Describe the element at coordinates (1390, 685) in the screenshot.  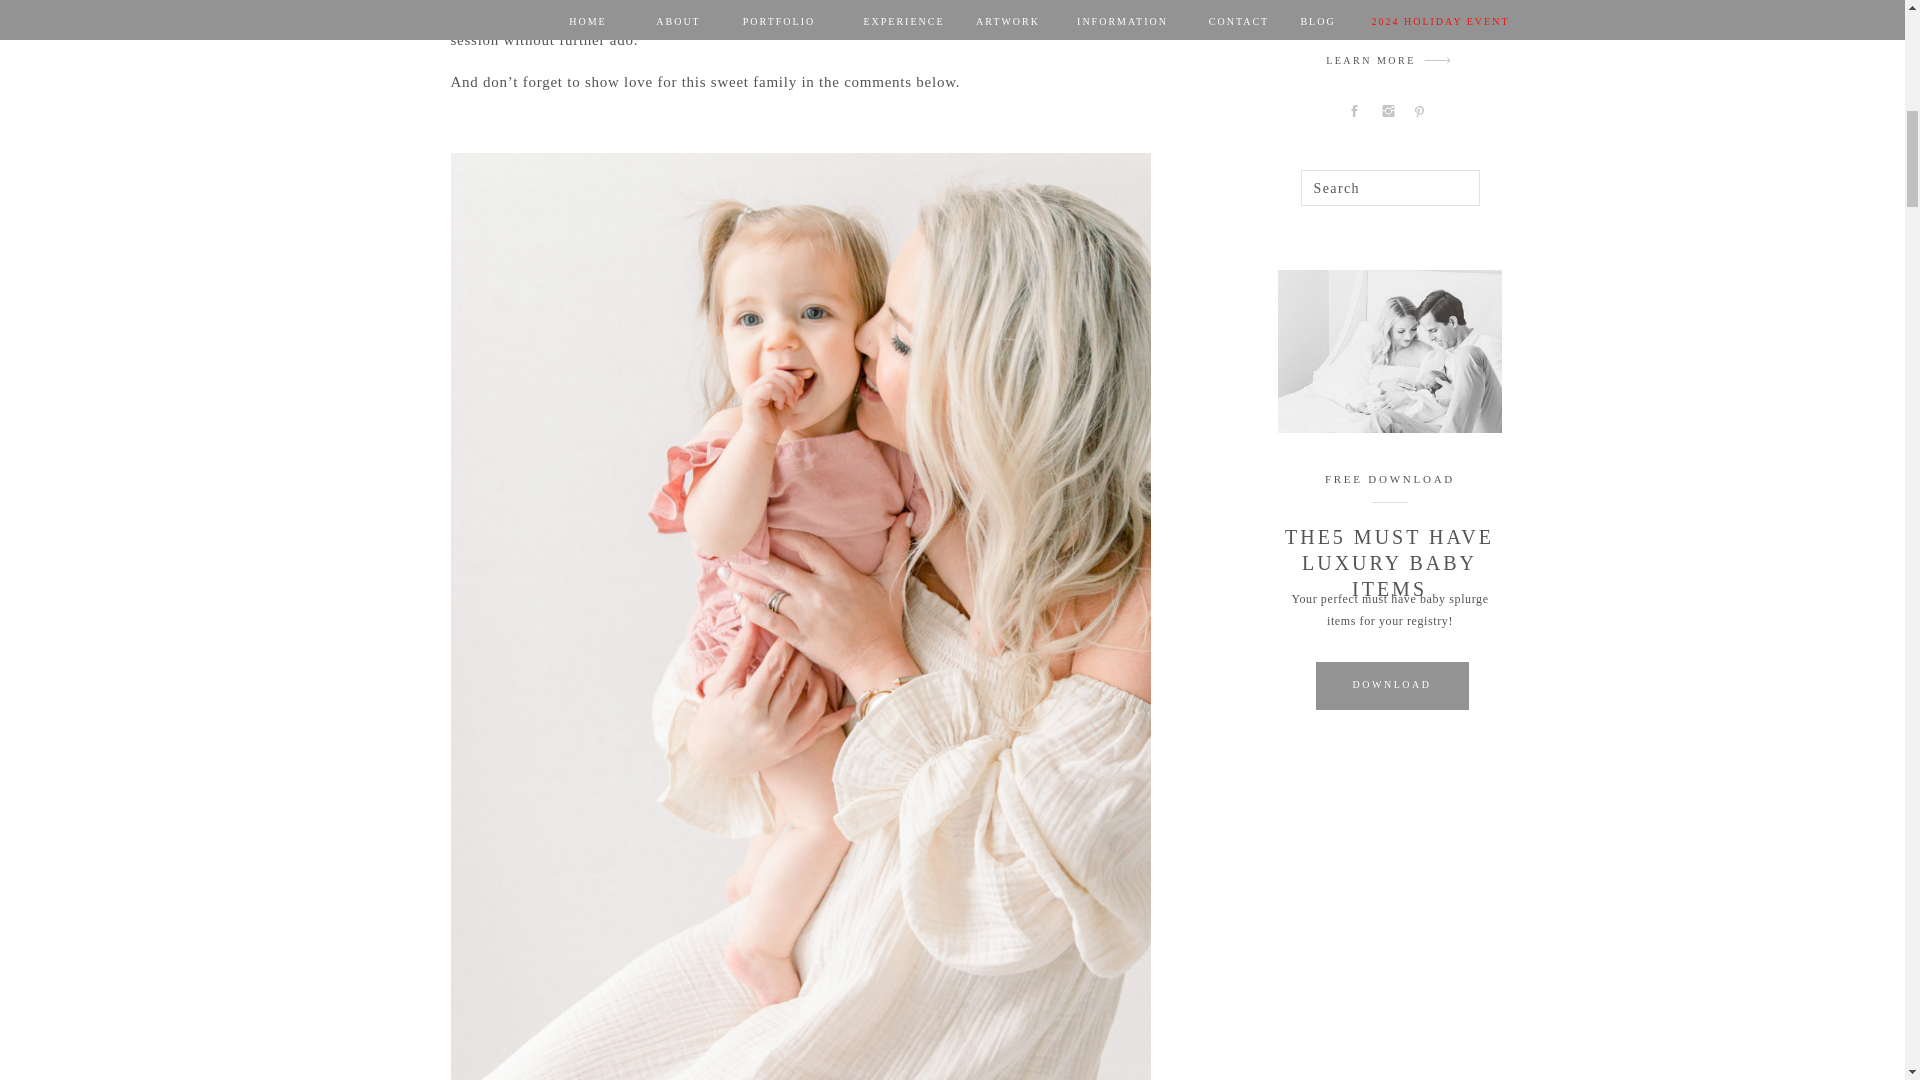
I see `DOWNLOAD` at that location.